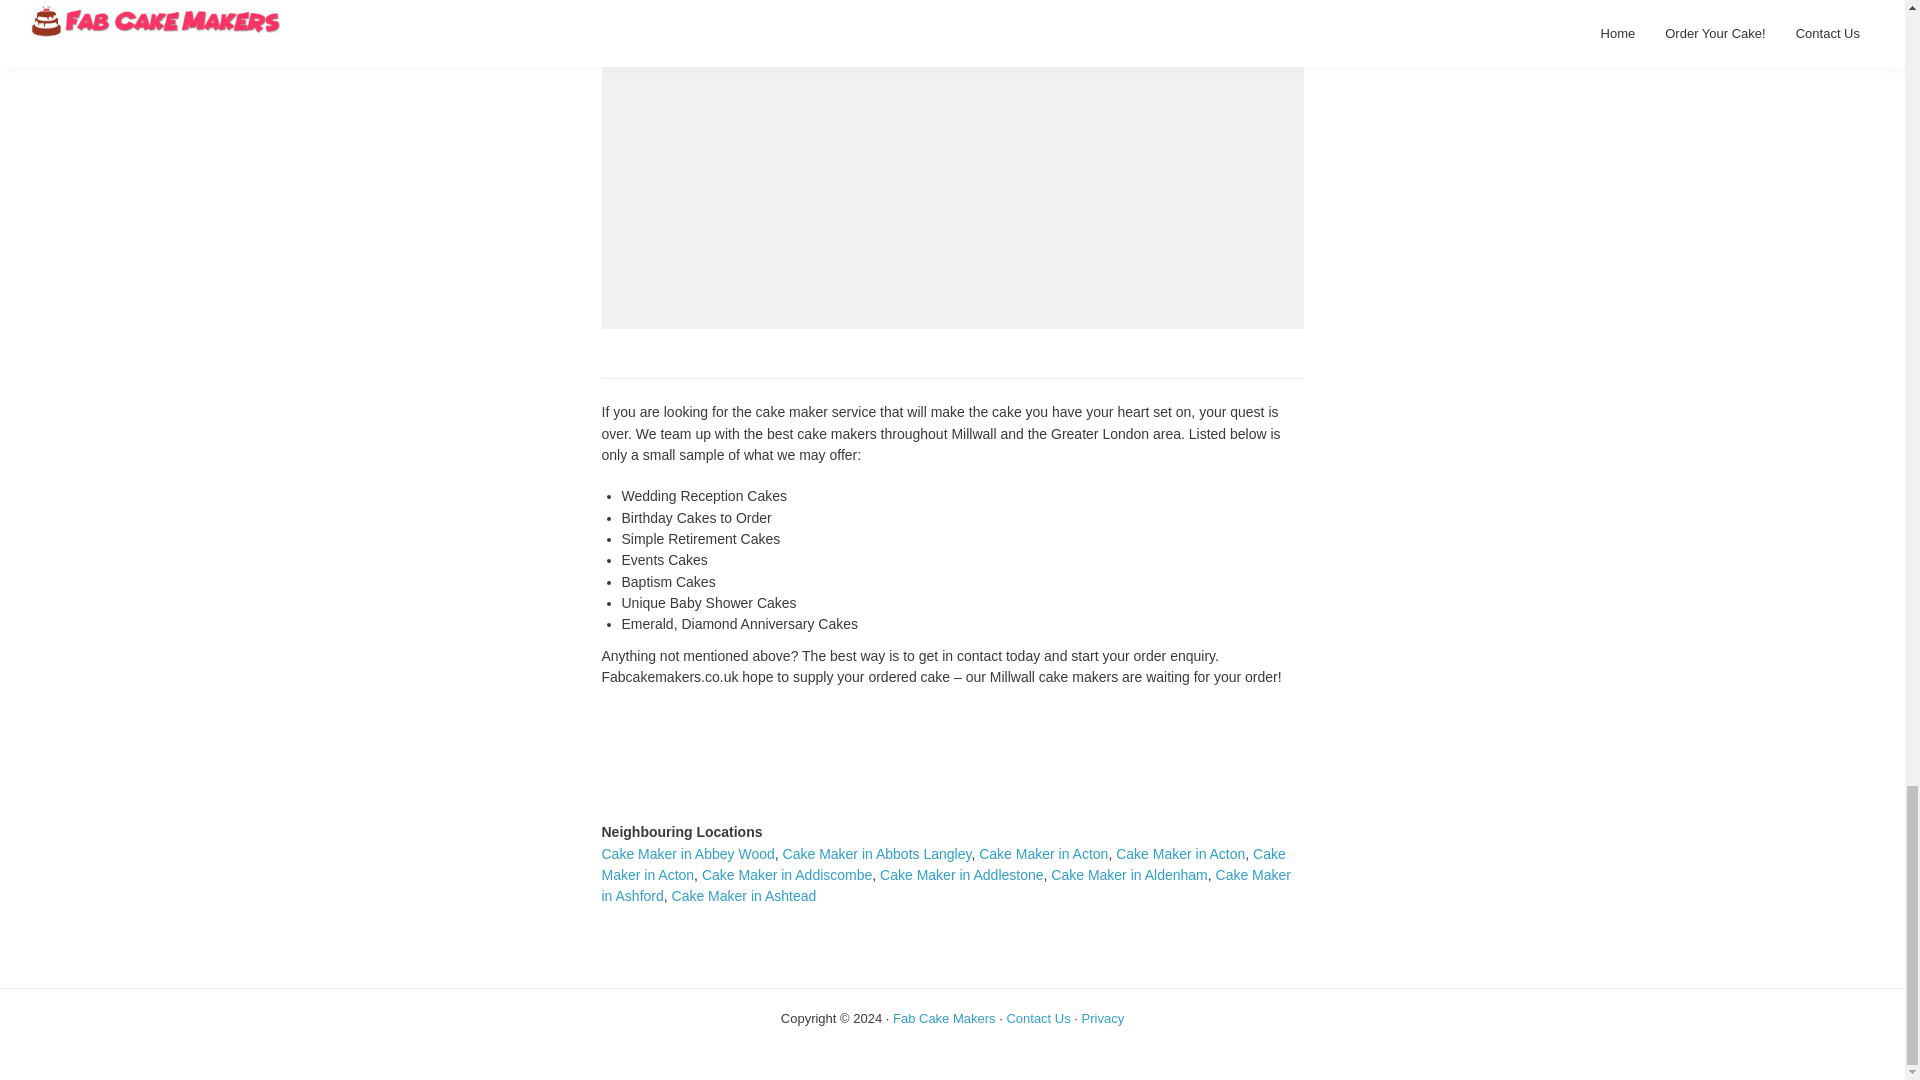  What do you see at coordinates (1180, 853) in the screenshot?
I see `Cake Maker in Acton` at bounding box center [1180, 853].